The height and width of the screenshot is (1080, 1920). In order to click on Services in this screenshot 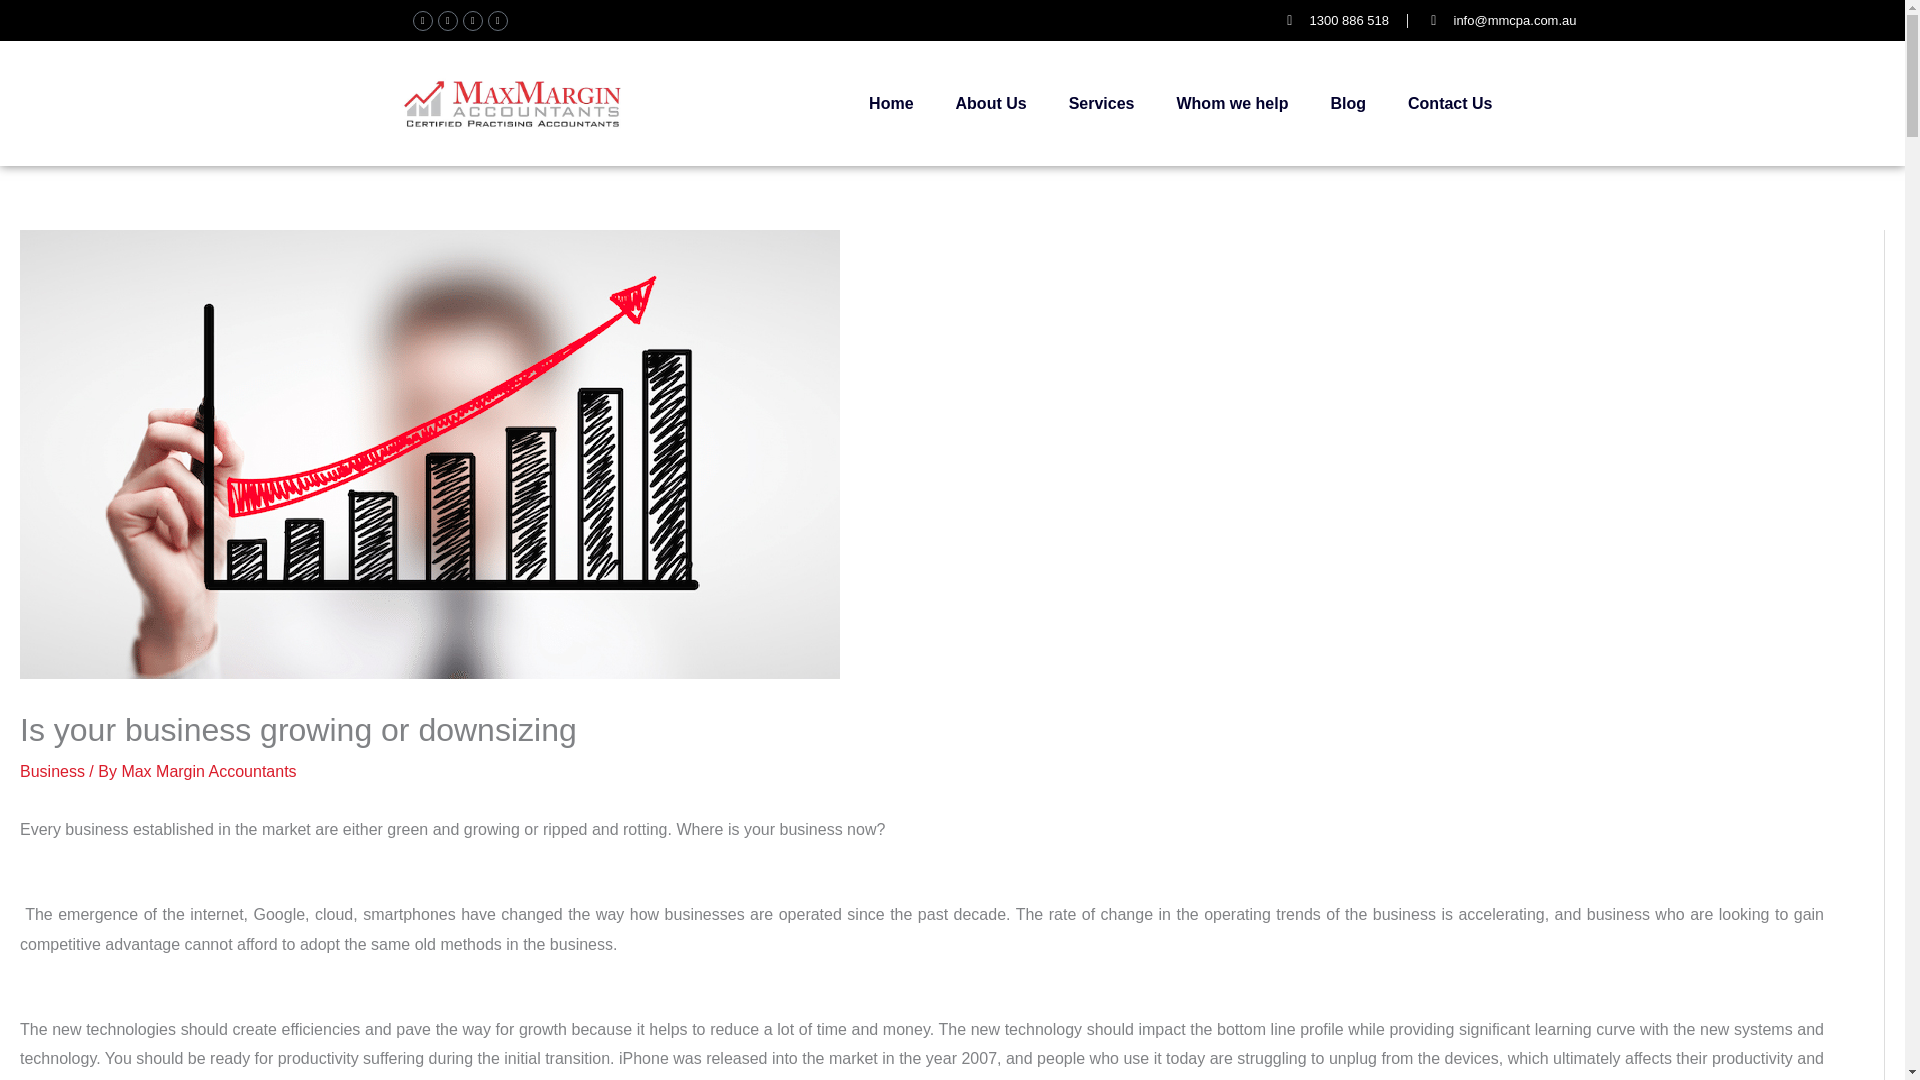, I will do `click(1102, 104)`.